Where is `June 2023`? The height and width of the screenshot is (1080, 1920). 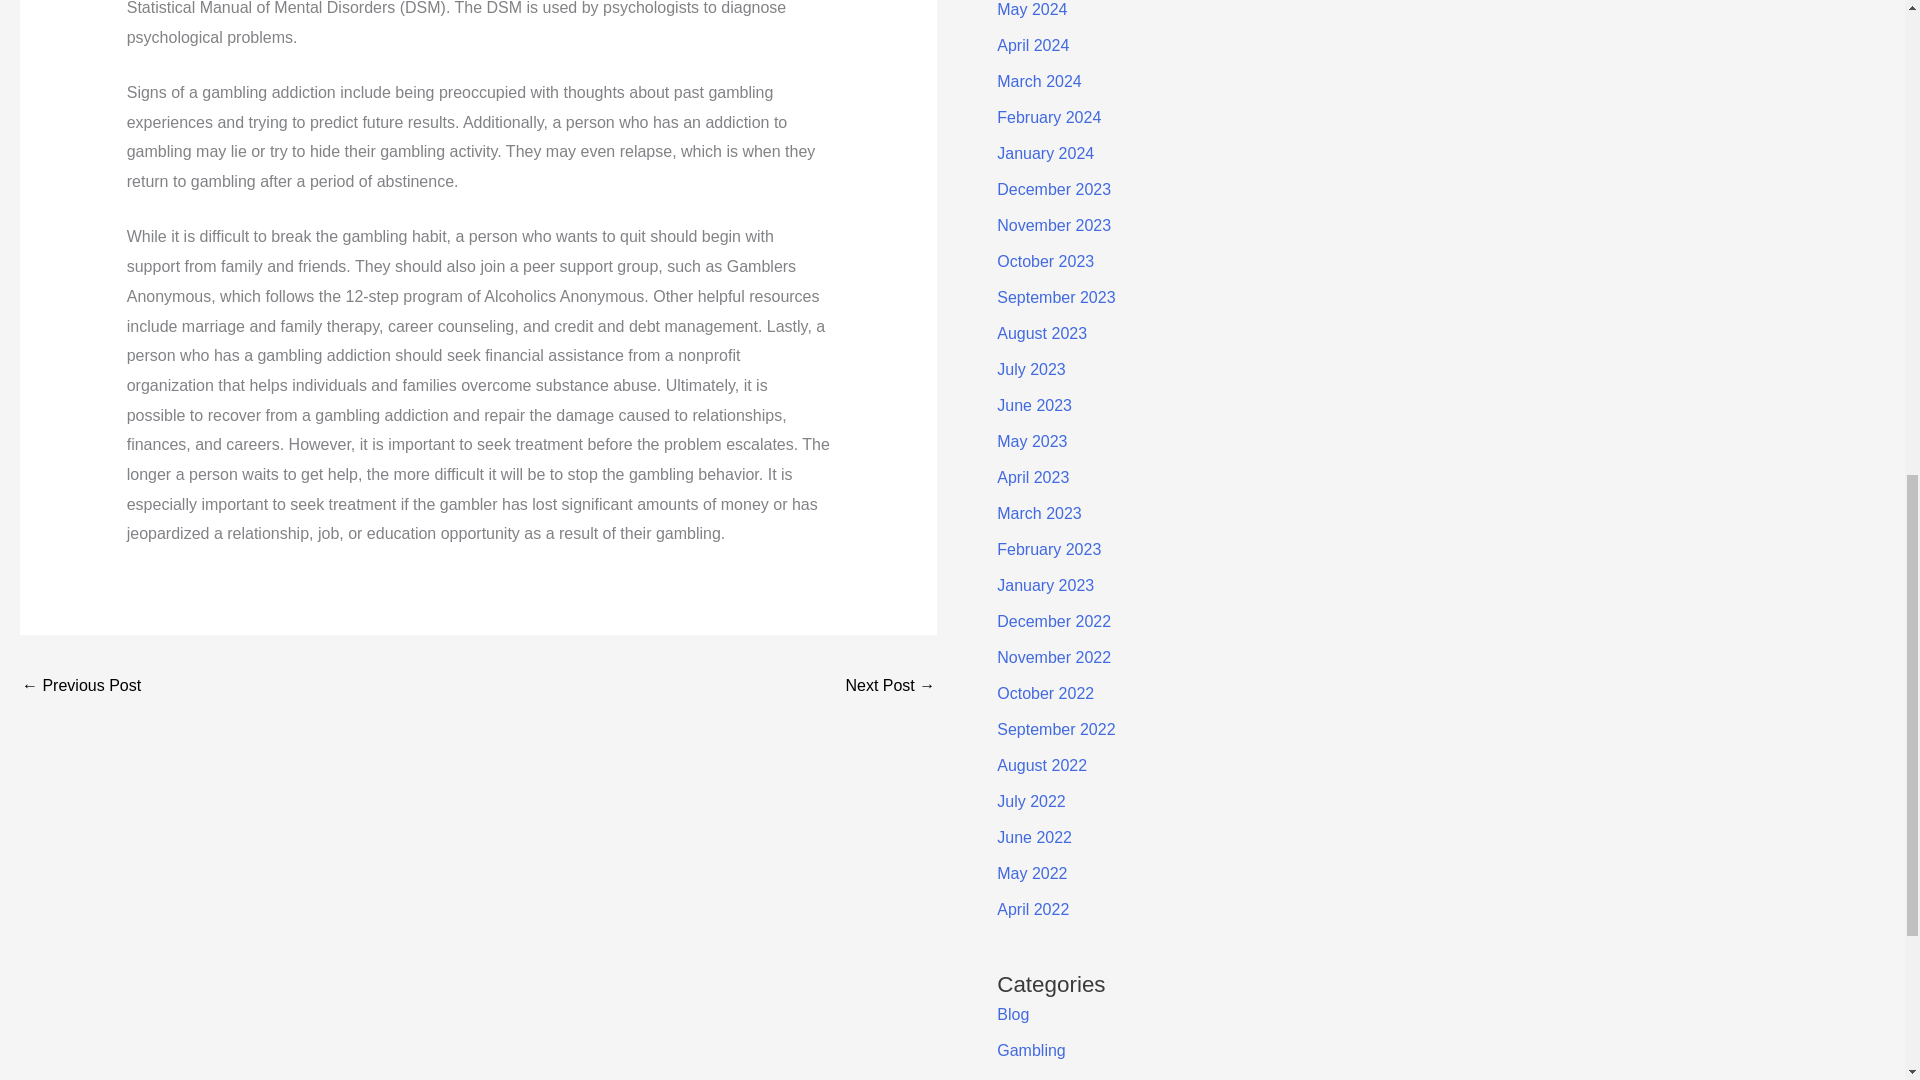 June 2023 is located at coordinates (1034, 405).